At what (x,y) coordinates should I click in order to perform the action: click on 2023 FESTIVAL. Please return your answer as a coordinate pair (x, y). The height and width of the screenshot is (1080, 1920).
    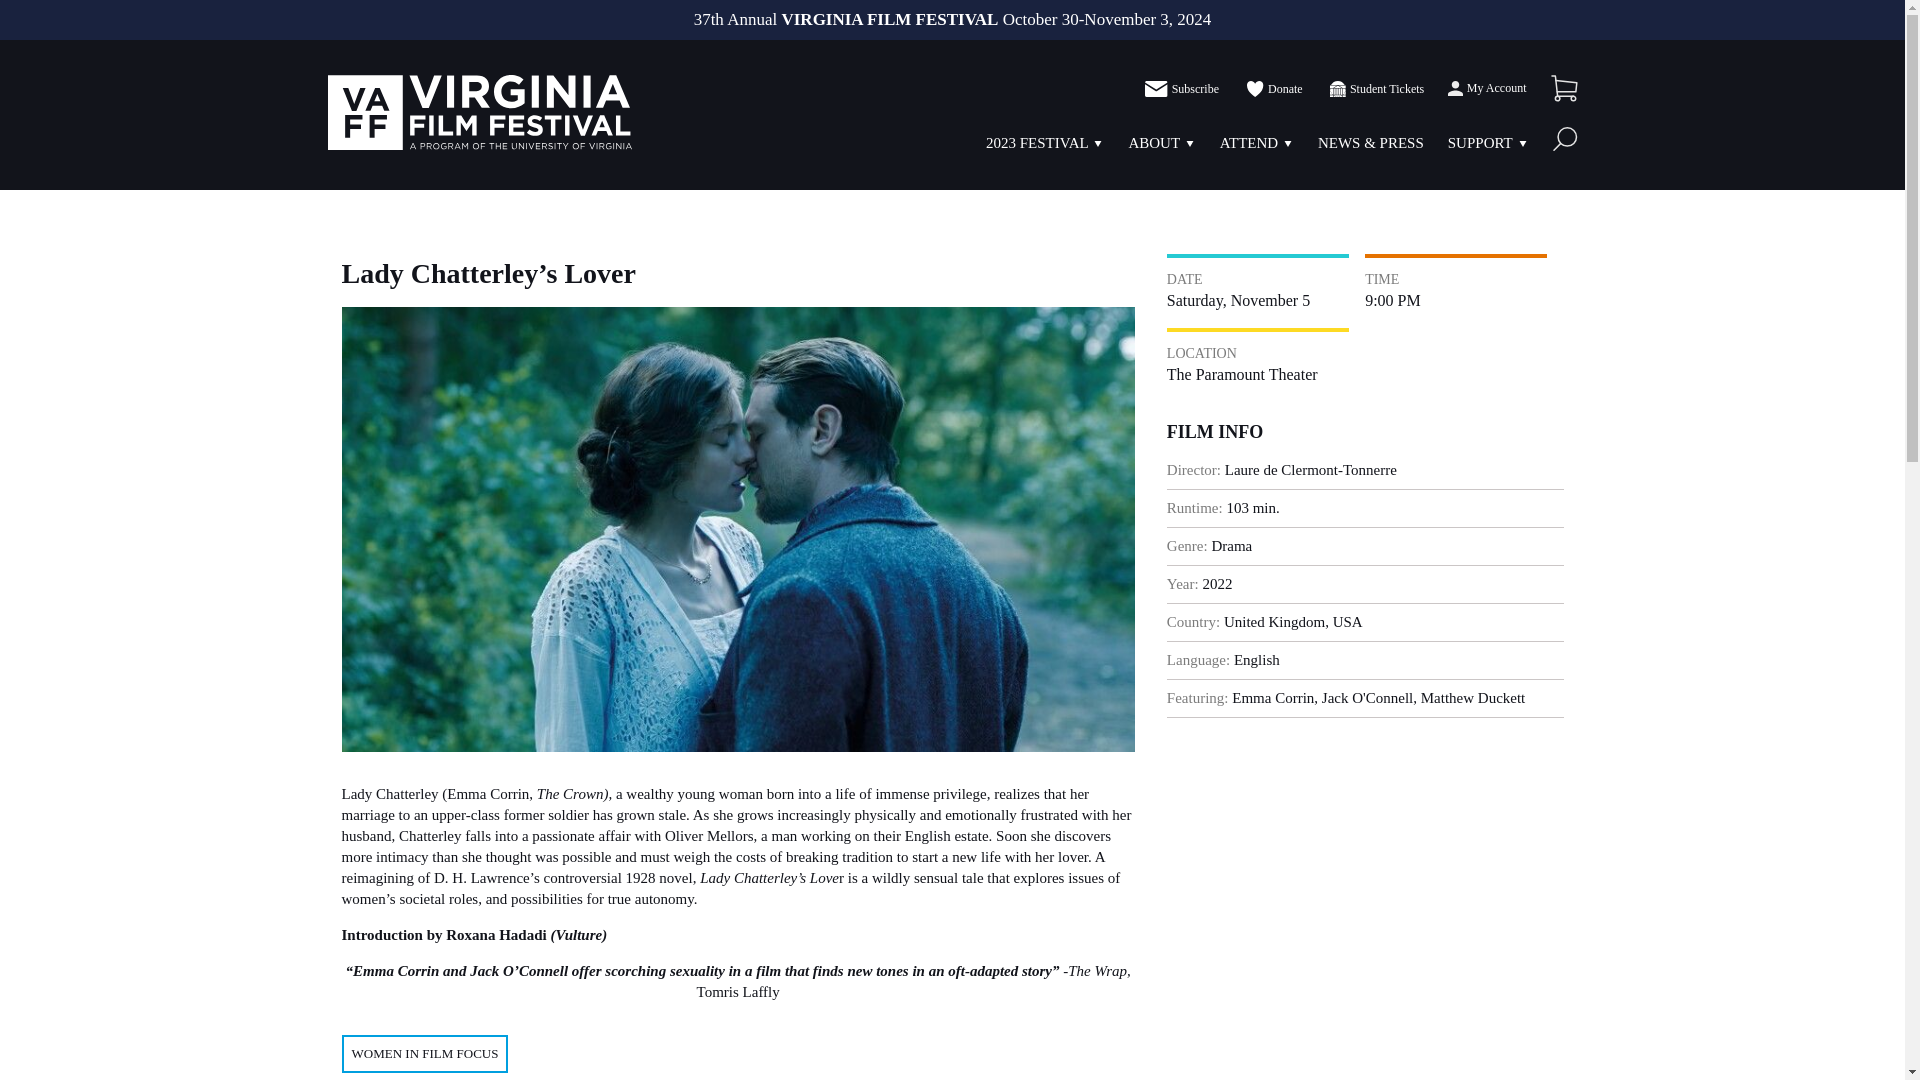
    Looking at the image, I should click on (1037, 143).